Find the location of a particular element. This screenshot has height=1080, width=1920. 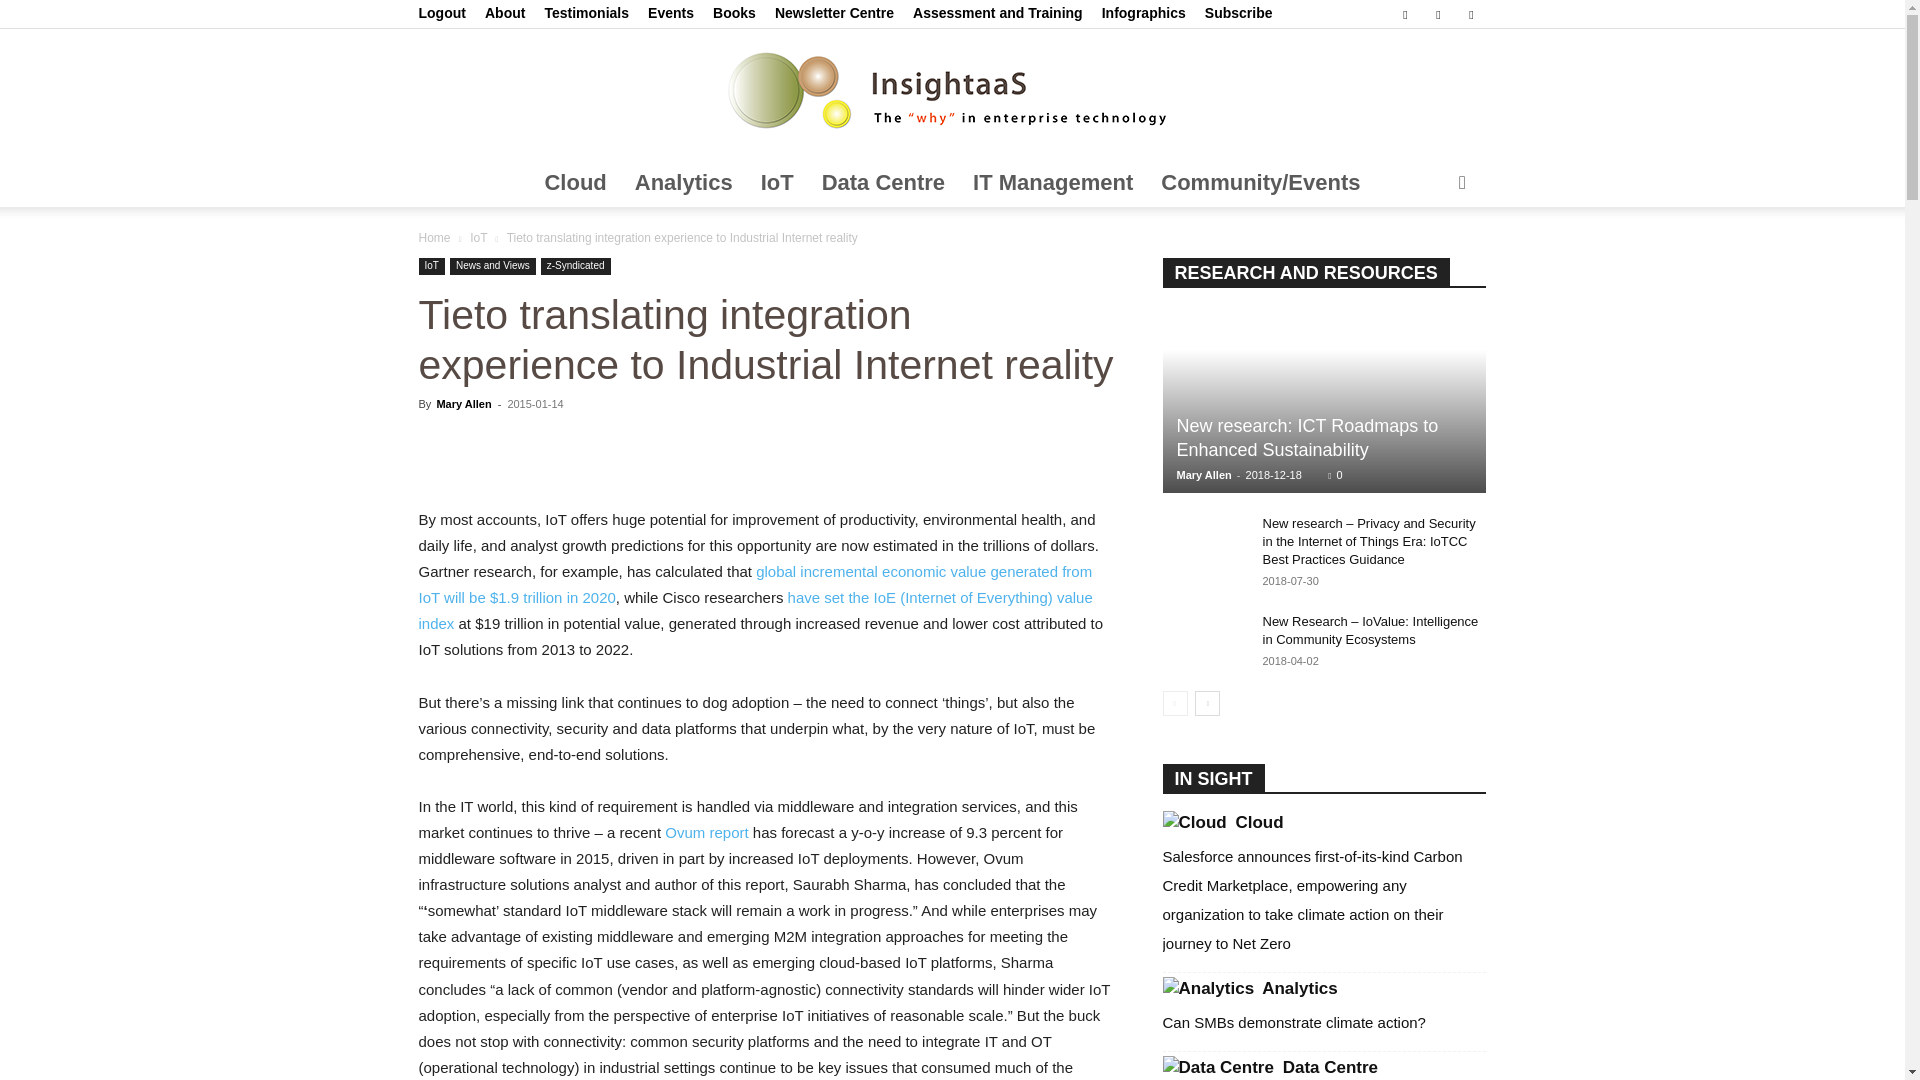

Assessment and Training is located at coordinates (998, 12).